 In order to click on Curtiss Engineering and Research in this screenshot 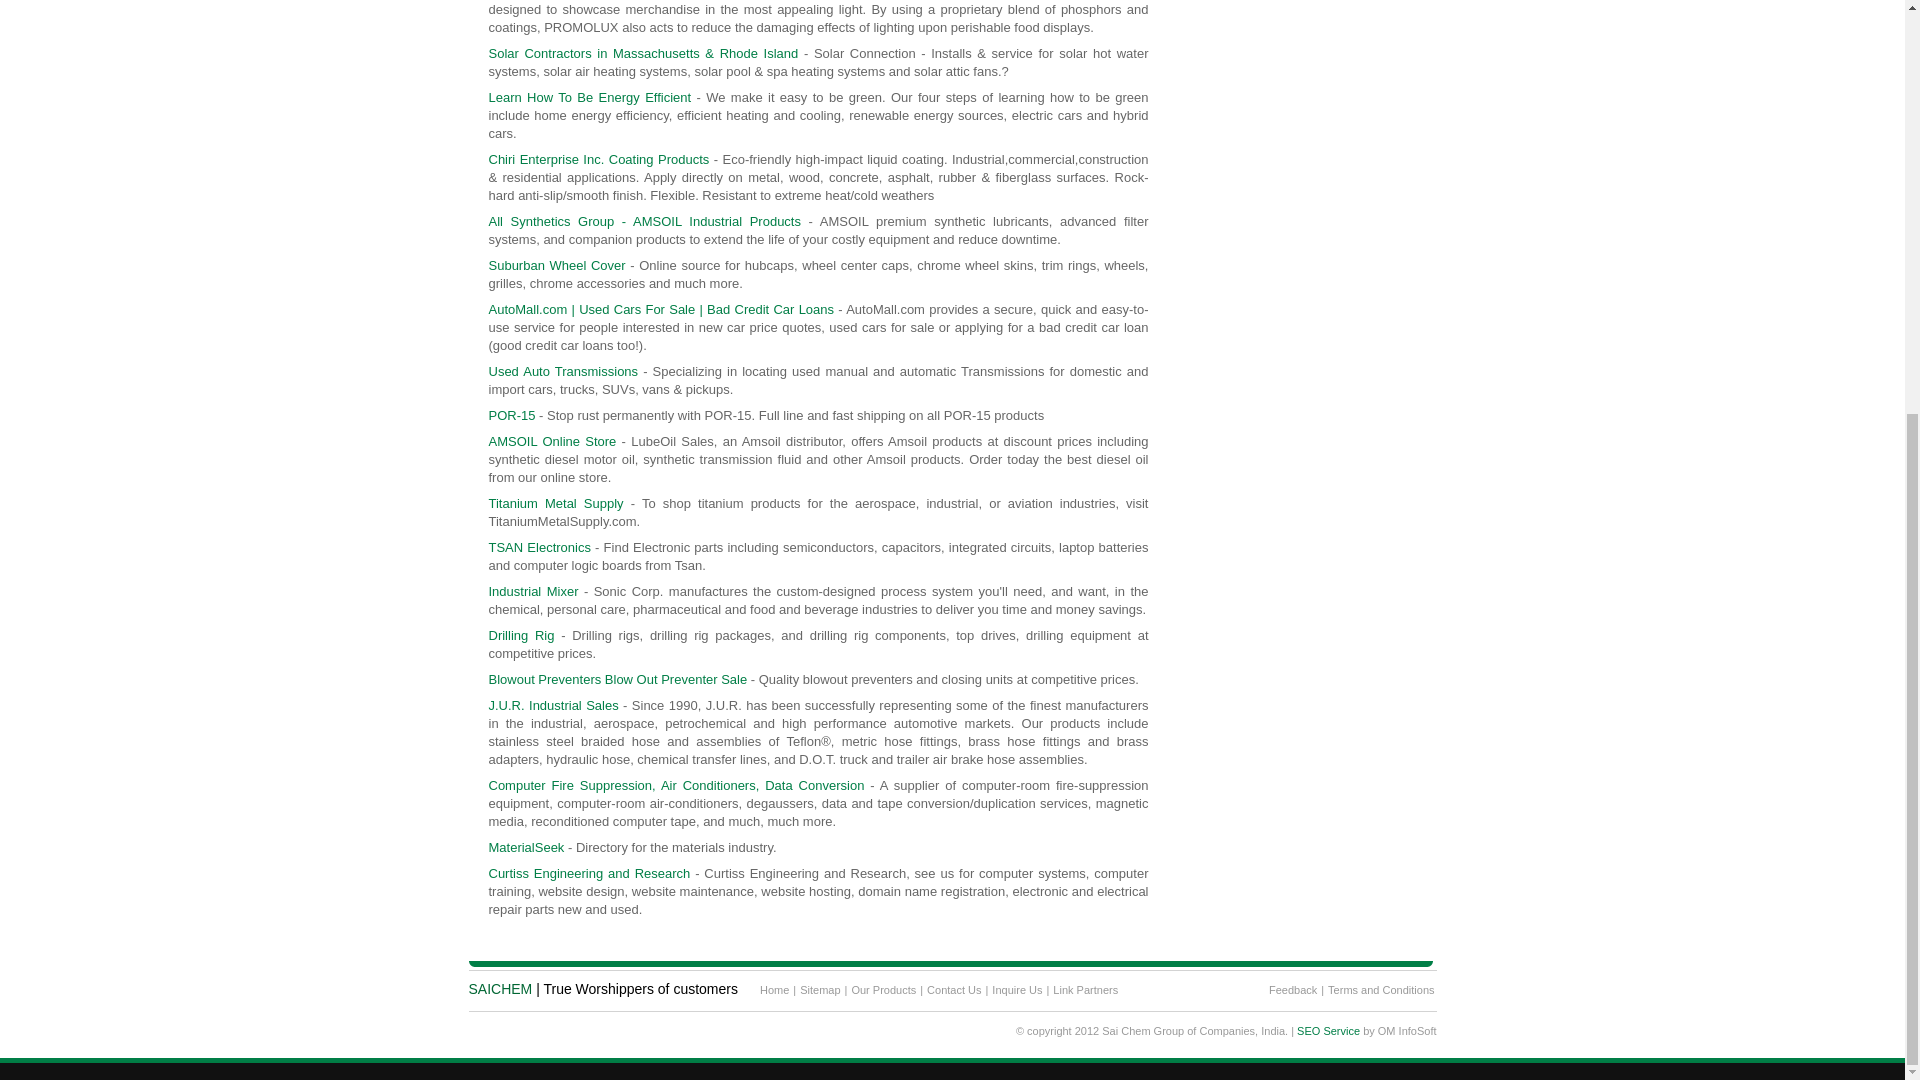, I will do `click(588, 874)`.